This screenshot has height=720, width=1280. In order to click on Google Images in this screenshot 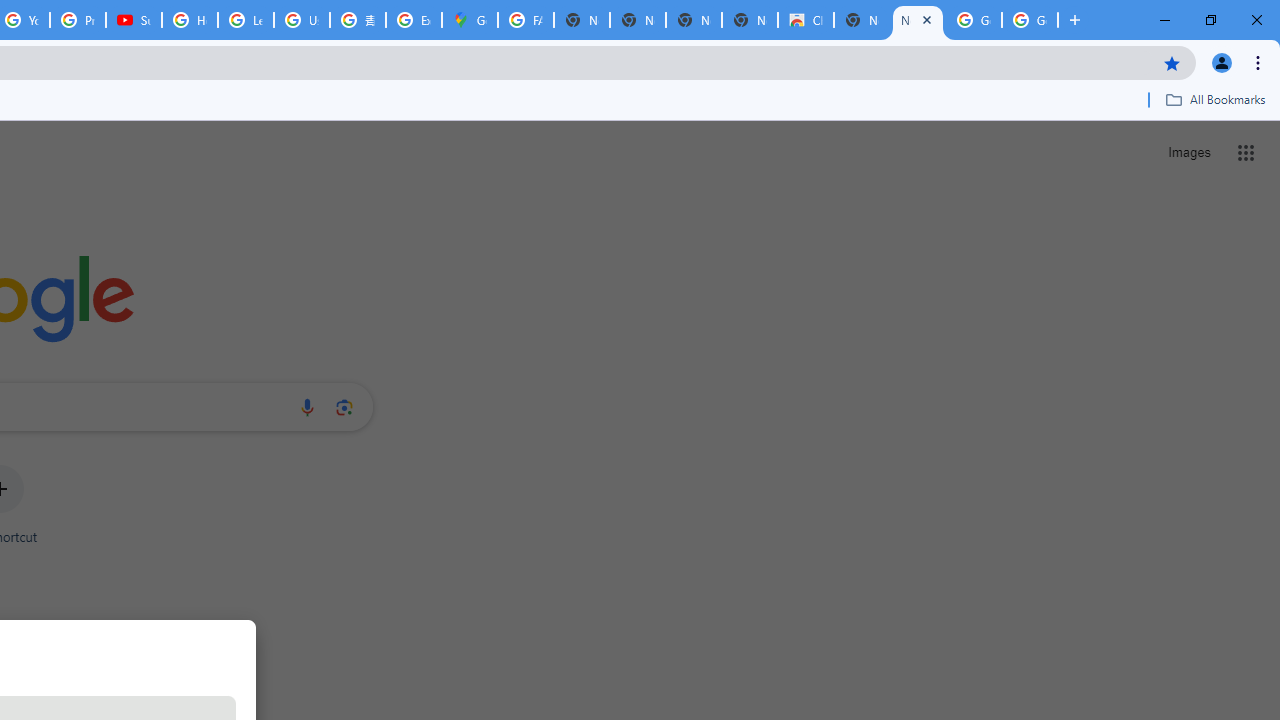, I will do `click(1030, 20)`.